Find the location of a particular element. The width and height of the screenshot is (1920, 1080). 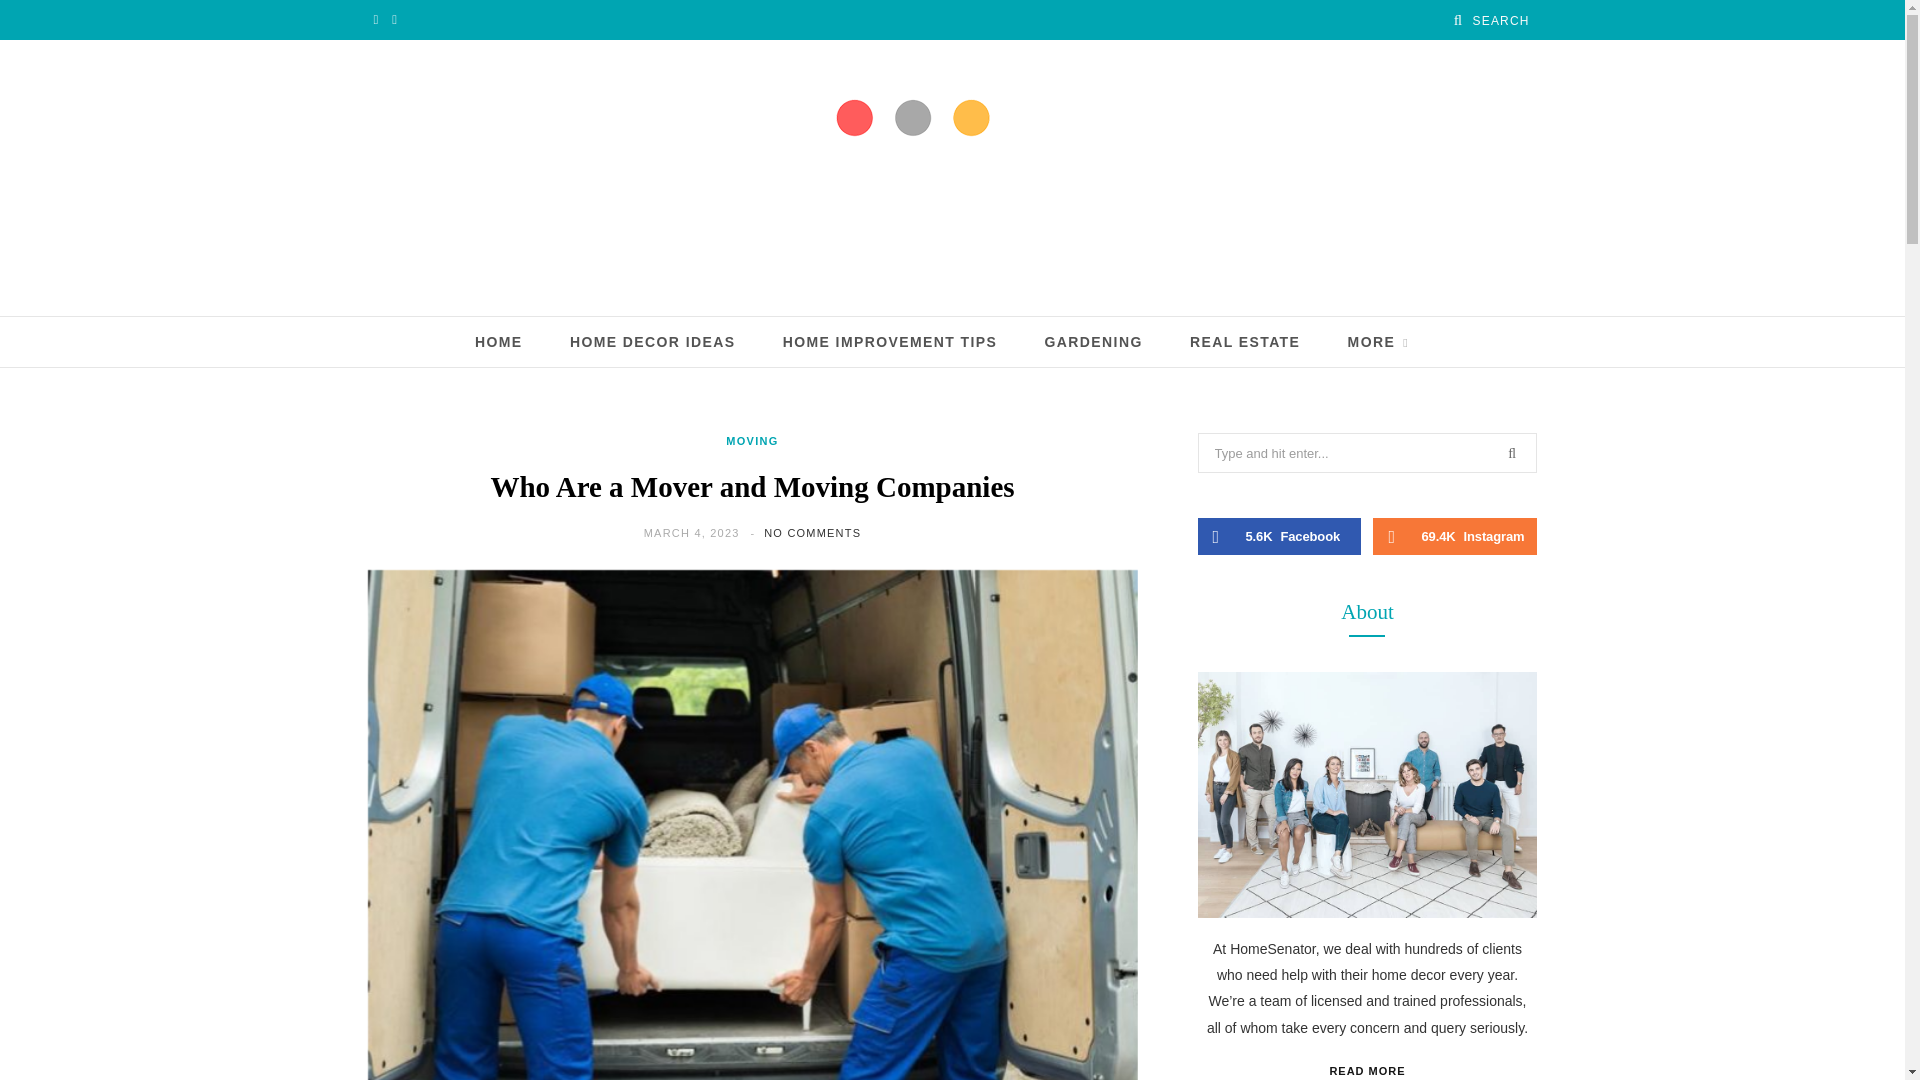

Home Senator is located at coordinates (951, 178).